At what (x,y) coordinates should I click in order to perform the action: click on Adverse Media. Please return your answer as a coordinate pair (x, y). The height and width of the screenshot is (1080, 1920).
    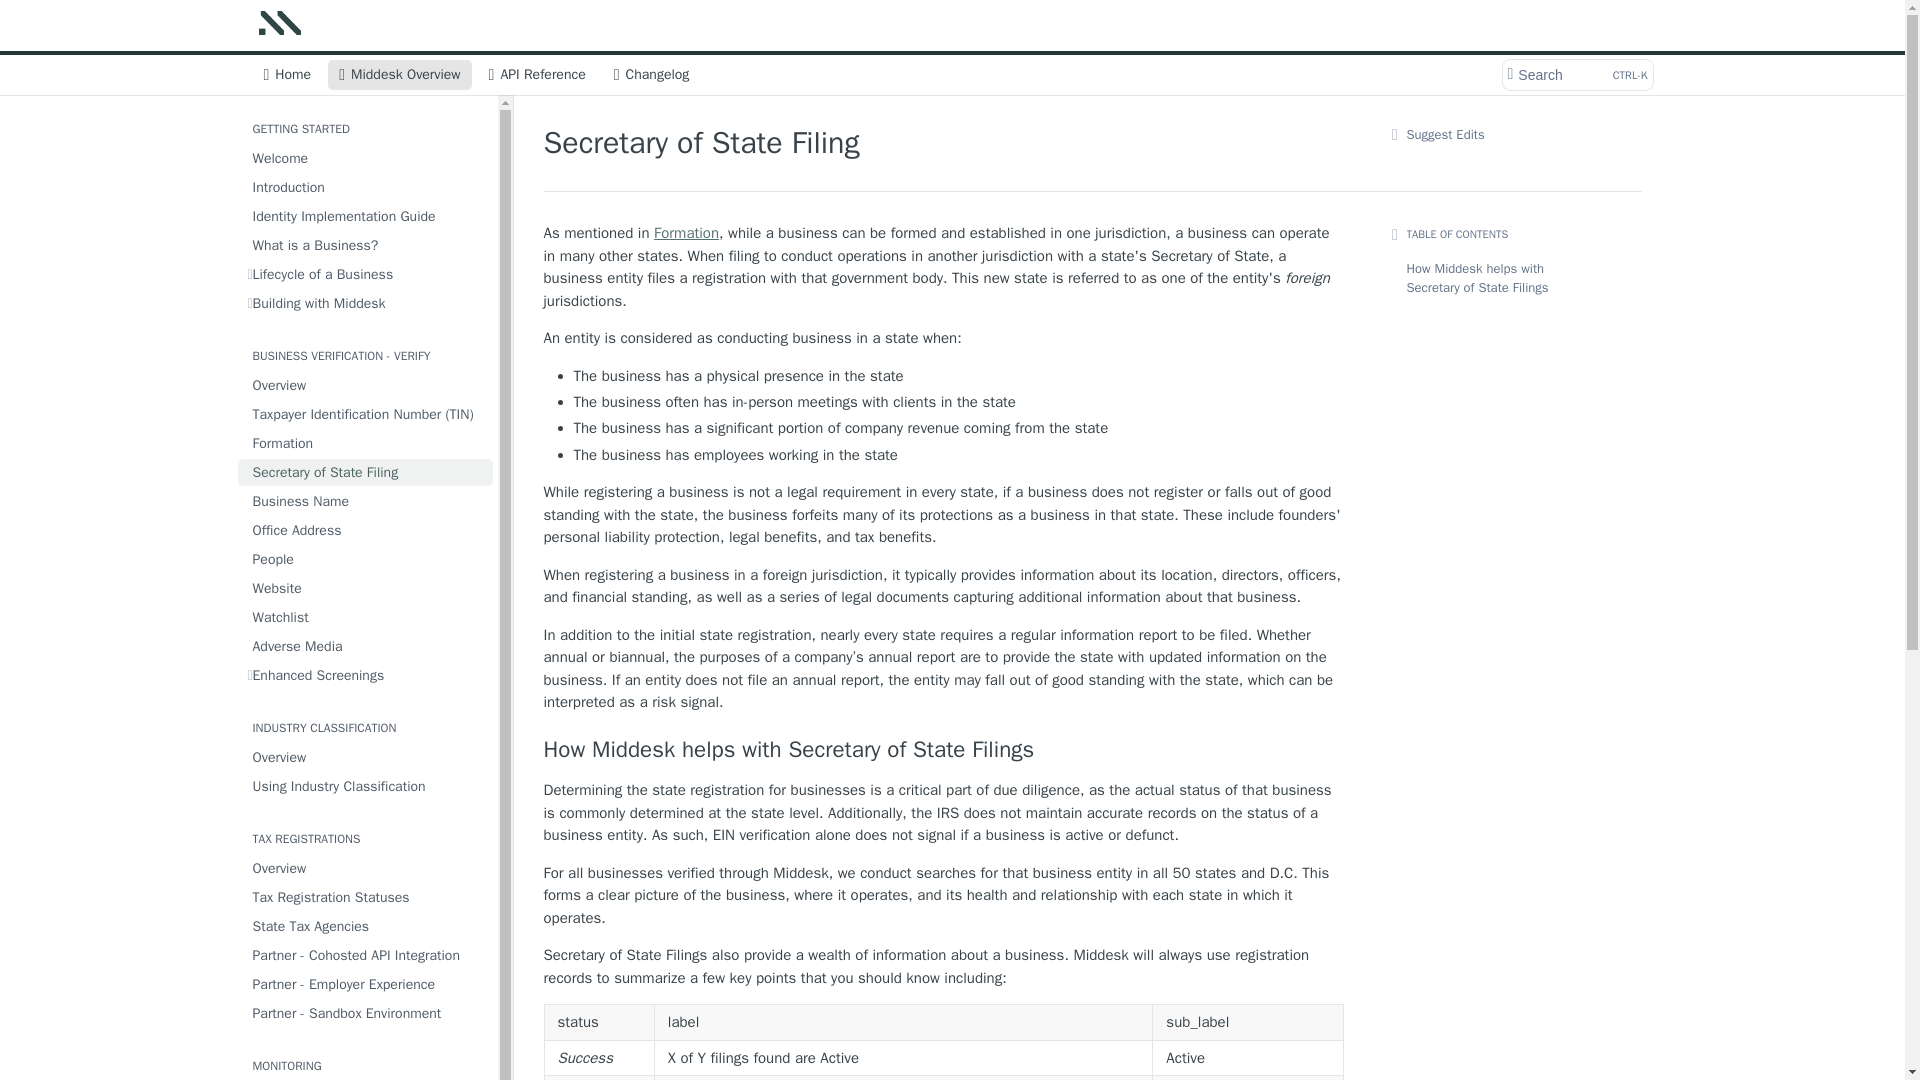
    Looking at the image, I should click on (366, 646).